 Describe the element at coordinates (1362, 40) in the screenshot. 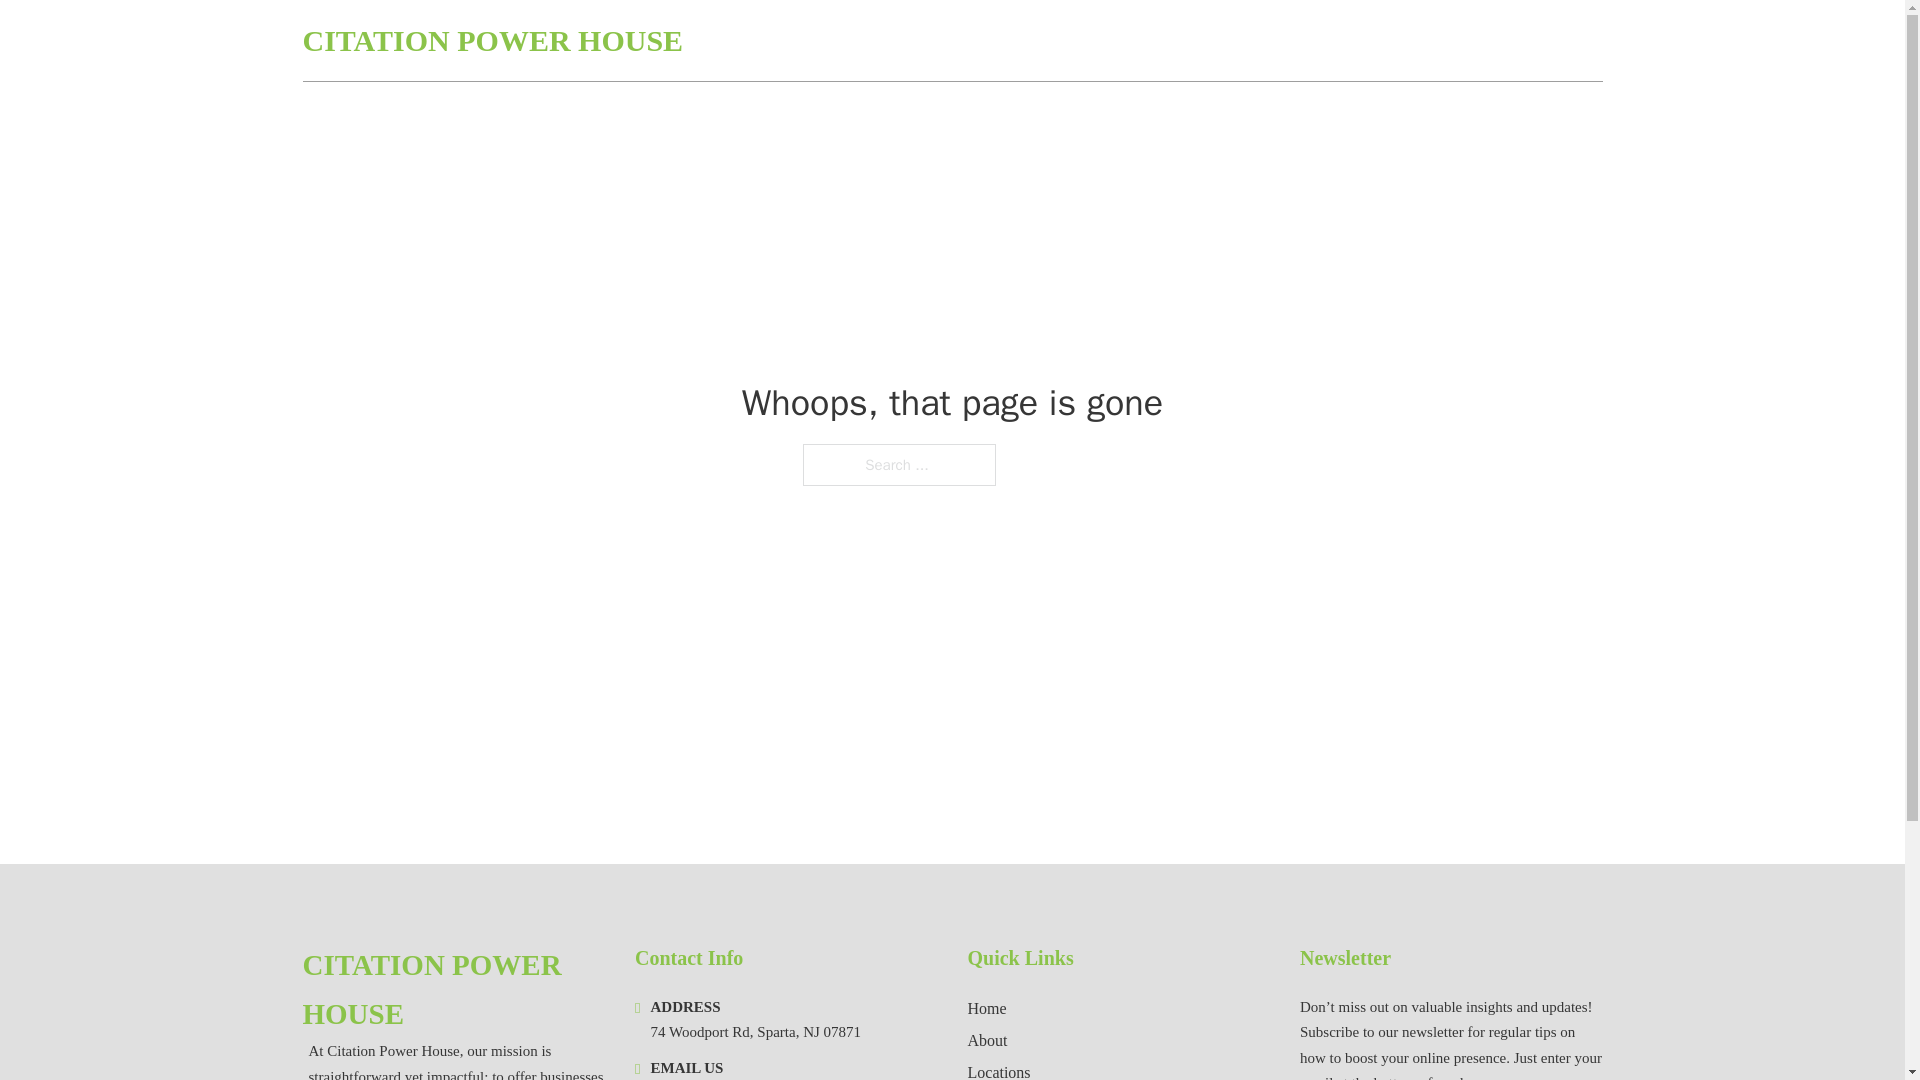

I see `HOME` at that location.